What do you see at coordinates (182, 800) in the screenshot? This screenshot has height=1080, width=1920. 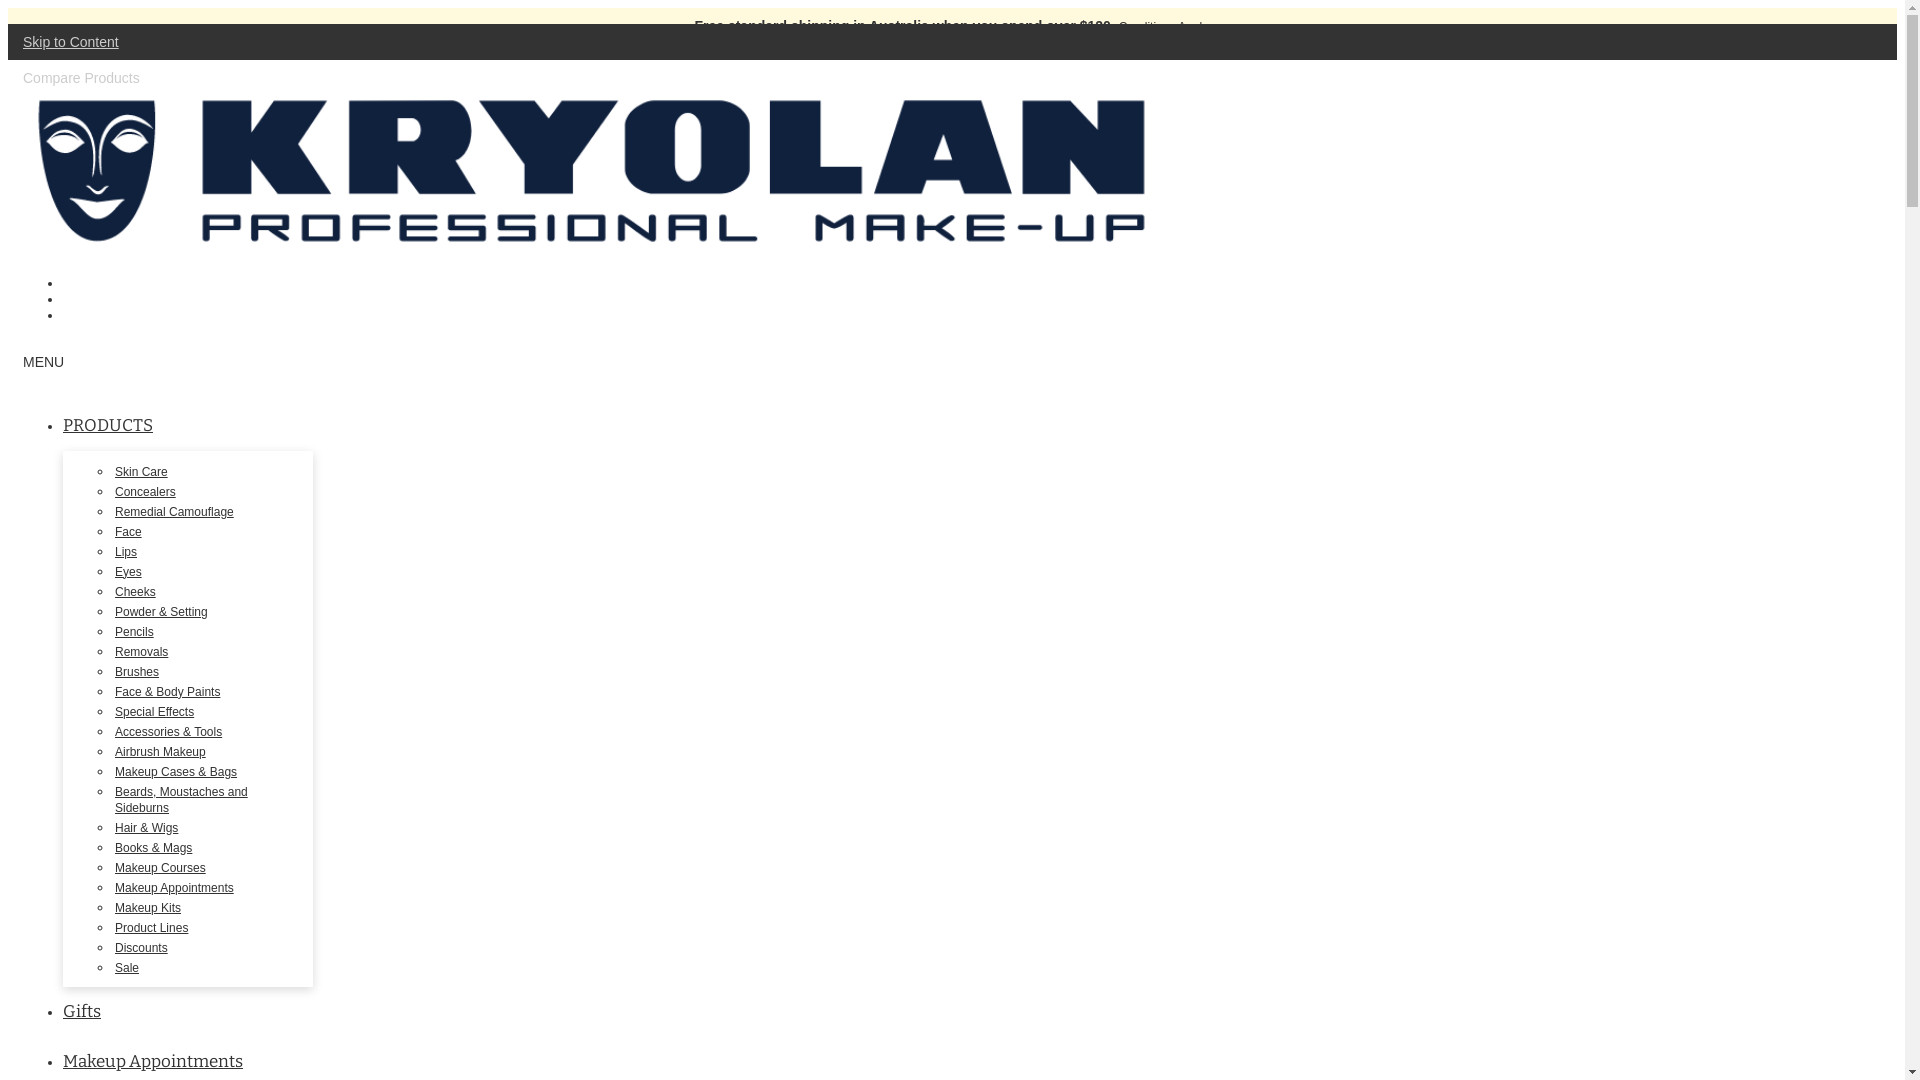 I see `Beards, Moustaches and Sideburns` at bounding box center [182, 800].